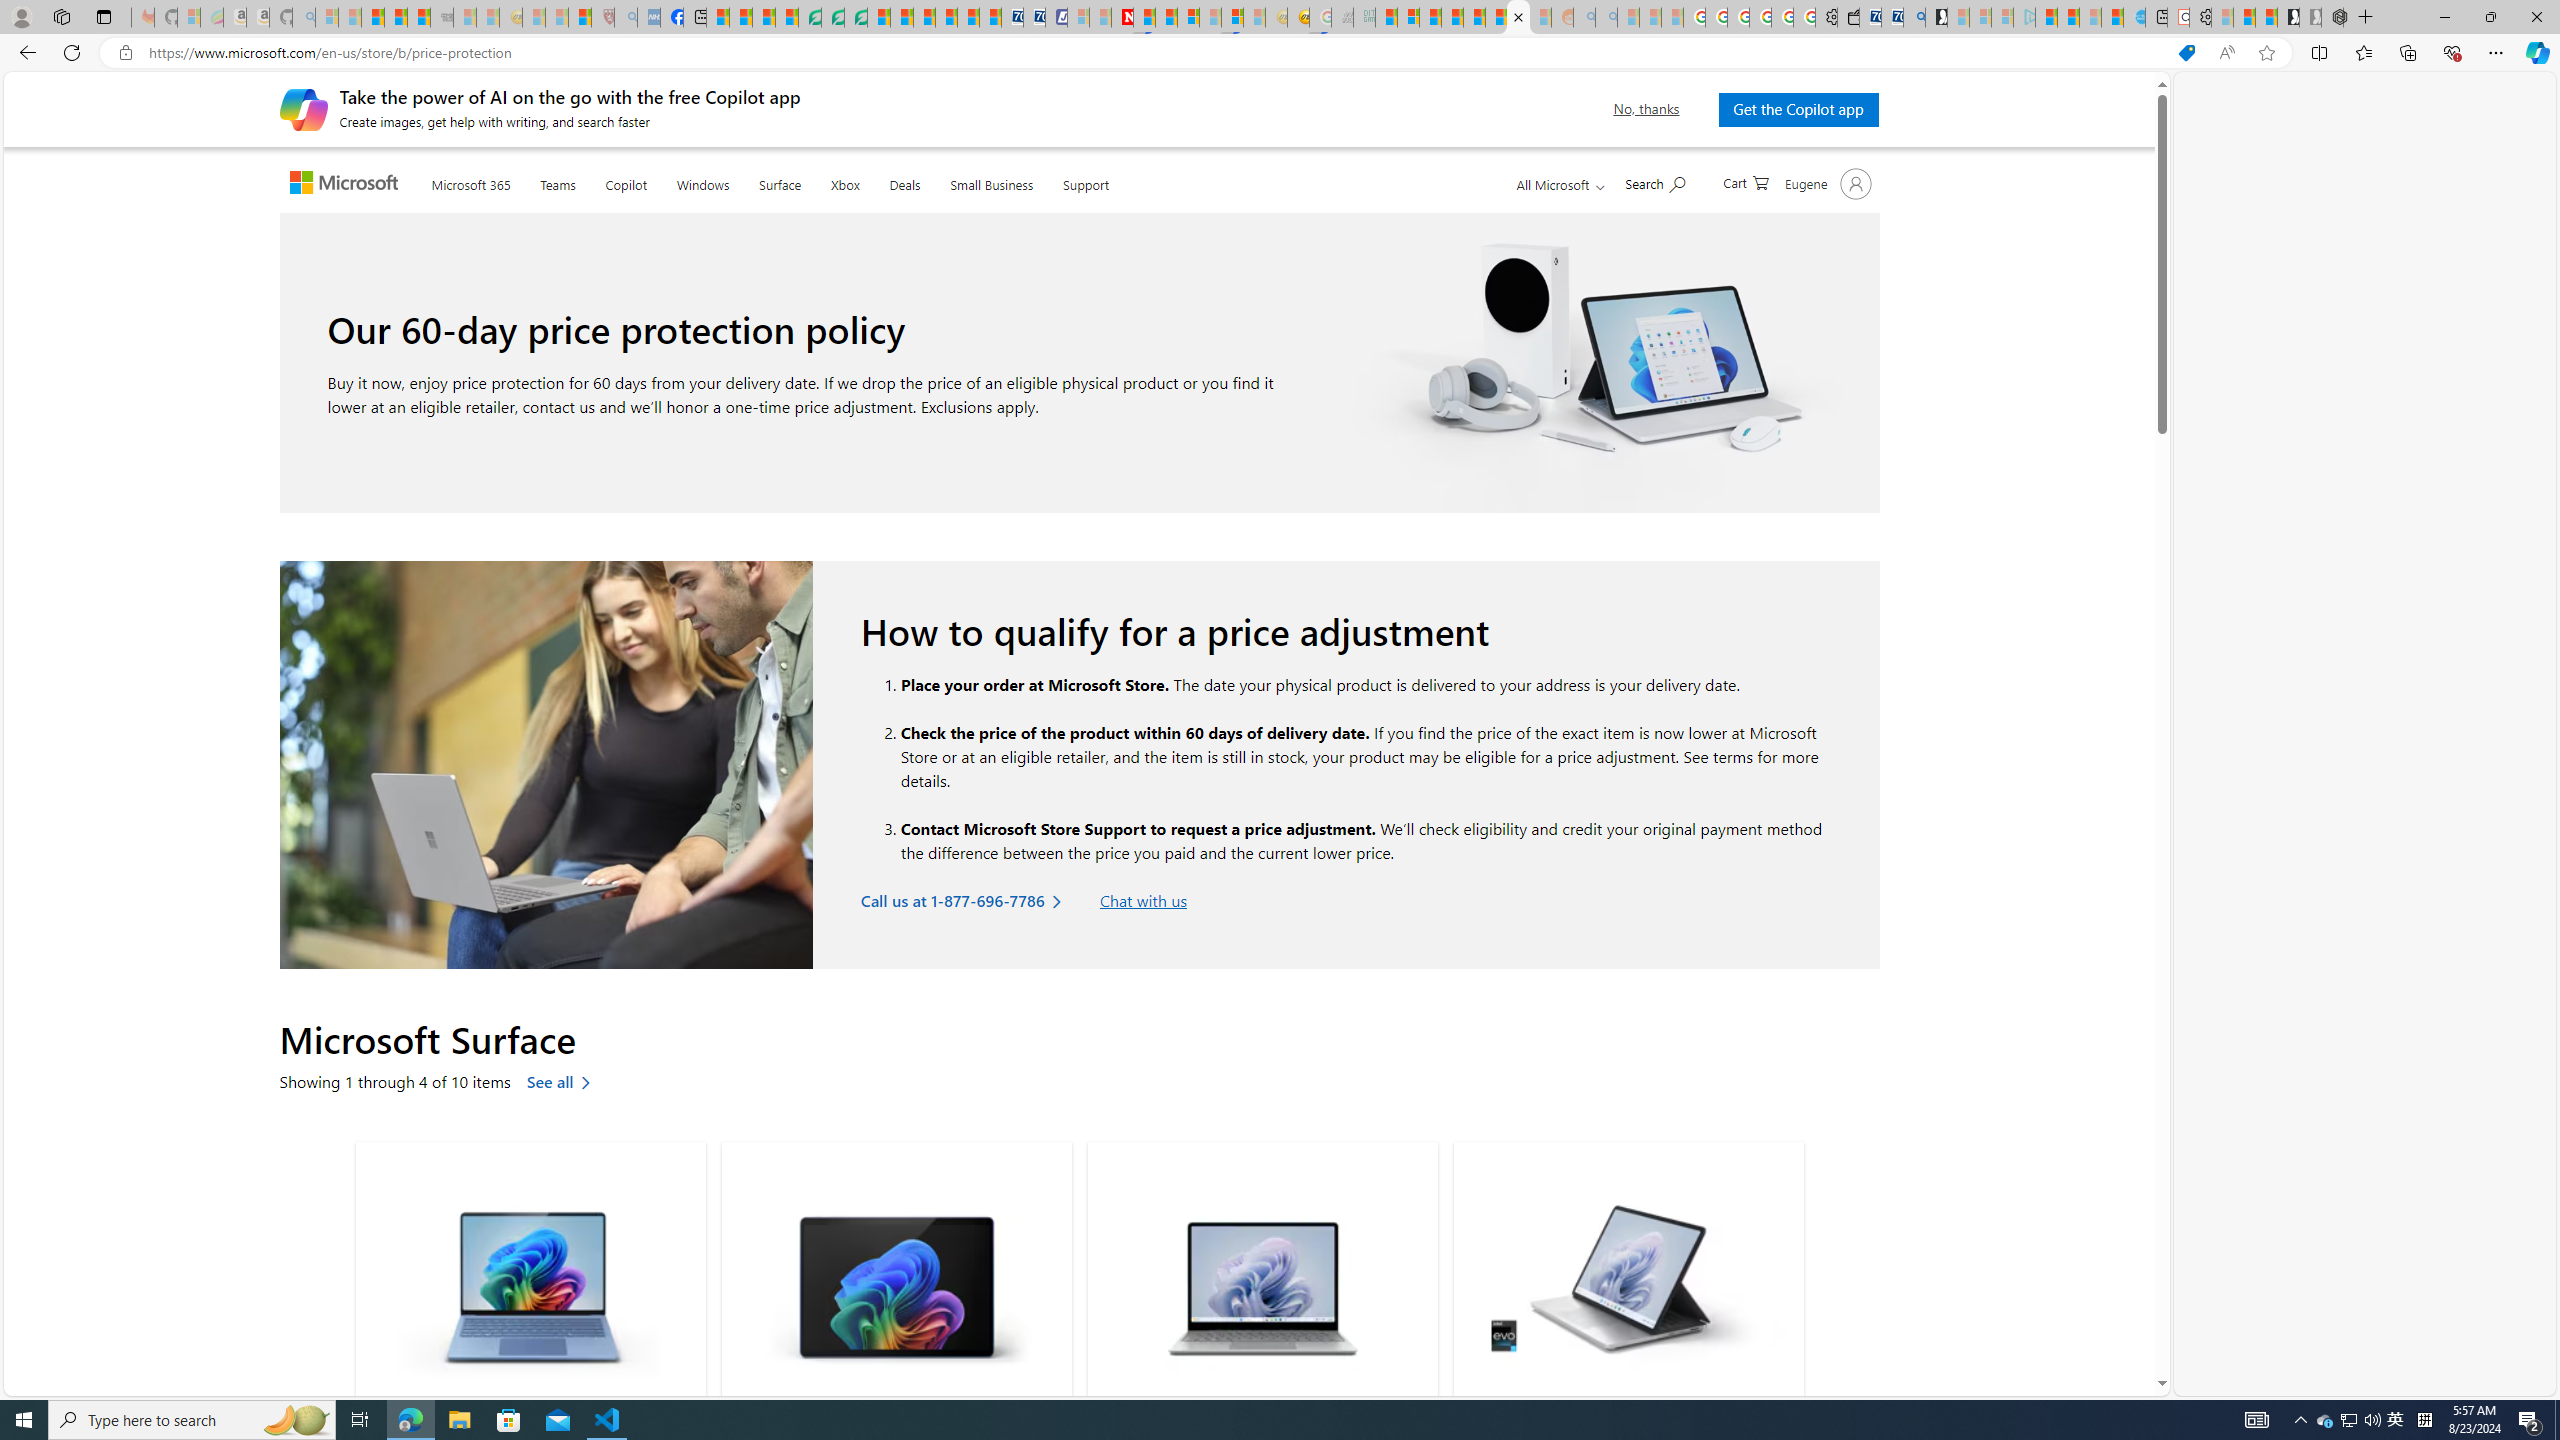 The image size is (2560, 1440). What do you see at coordinates (188, 17) in the screenshot?
I see `Microsoft-Report a Concern to Bing - Sleeping` at bounding box center [188, 17].